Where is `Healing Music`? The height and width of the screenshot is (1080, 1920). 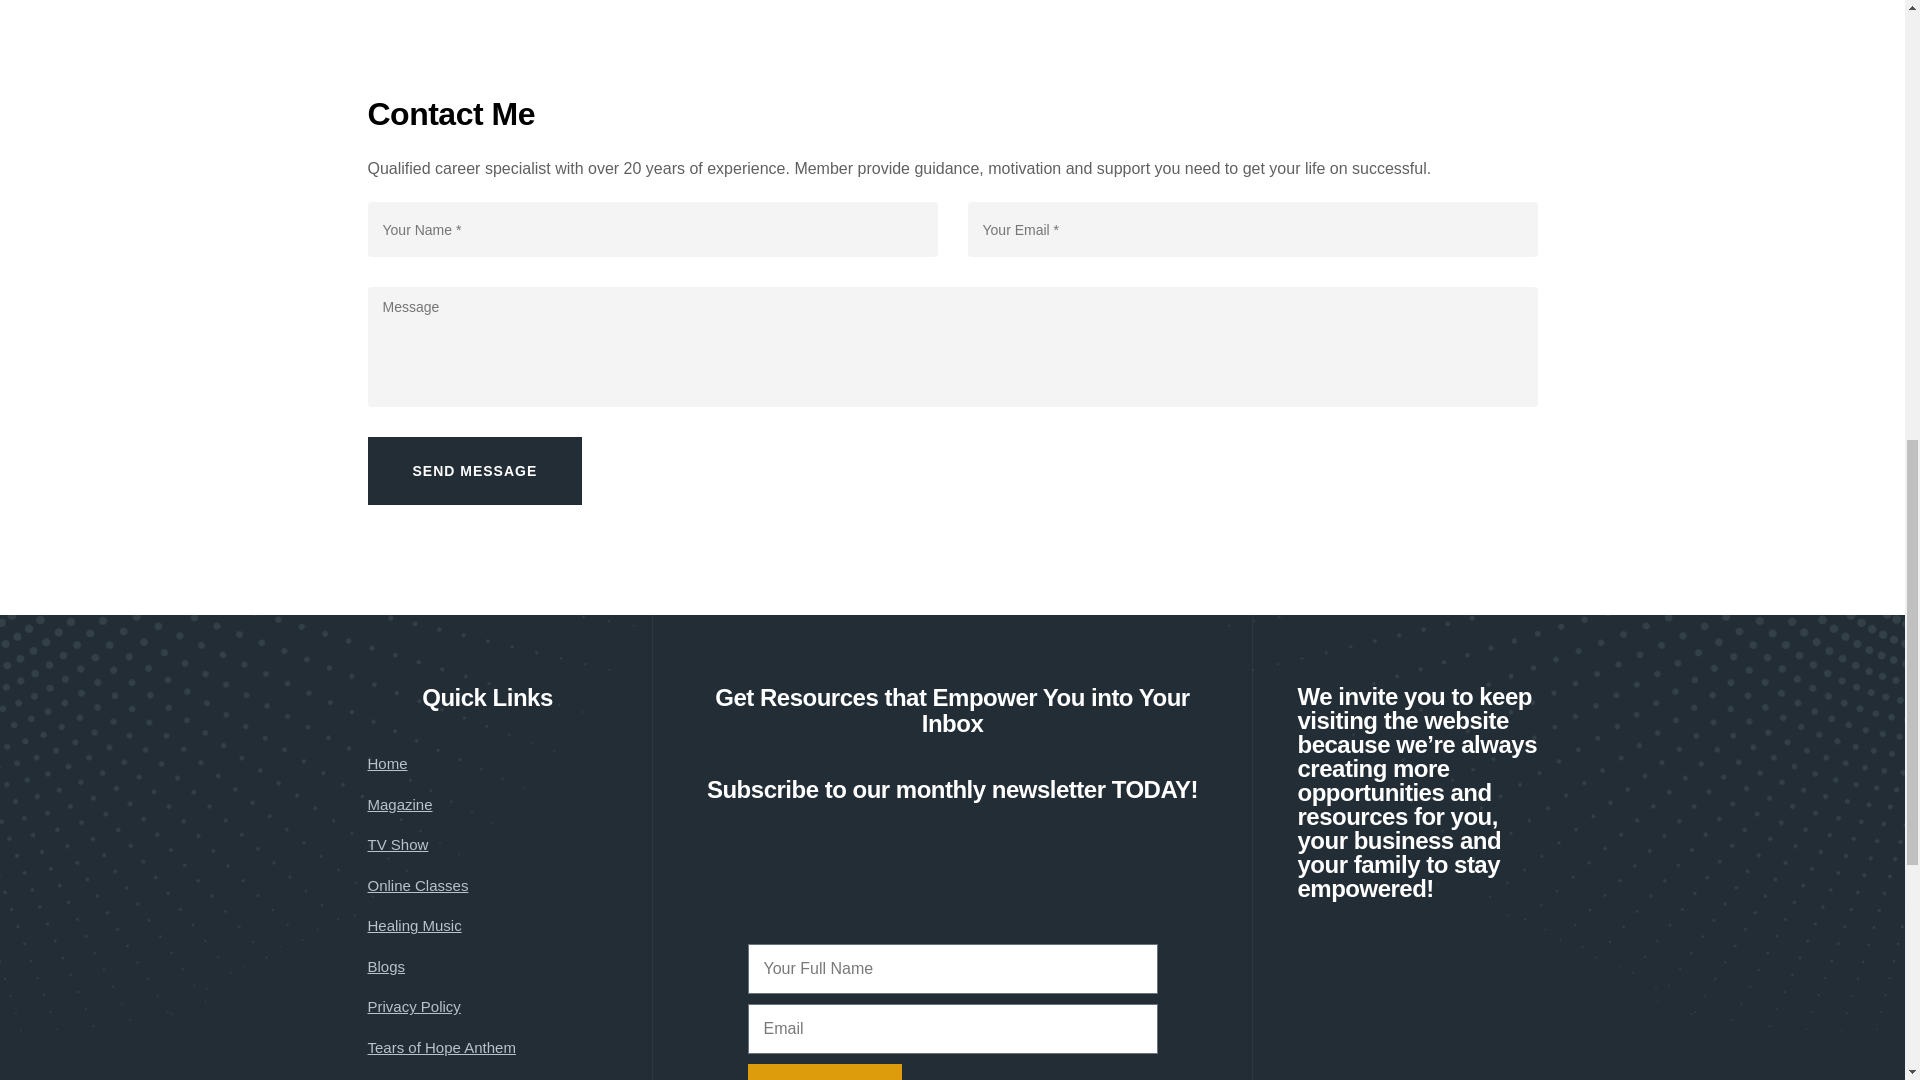 Healing Music is located at coordinates (415, 925).